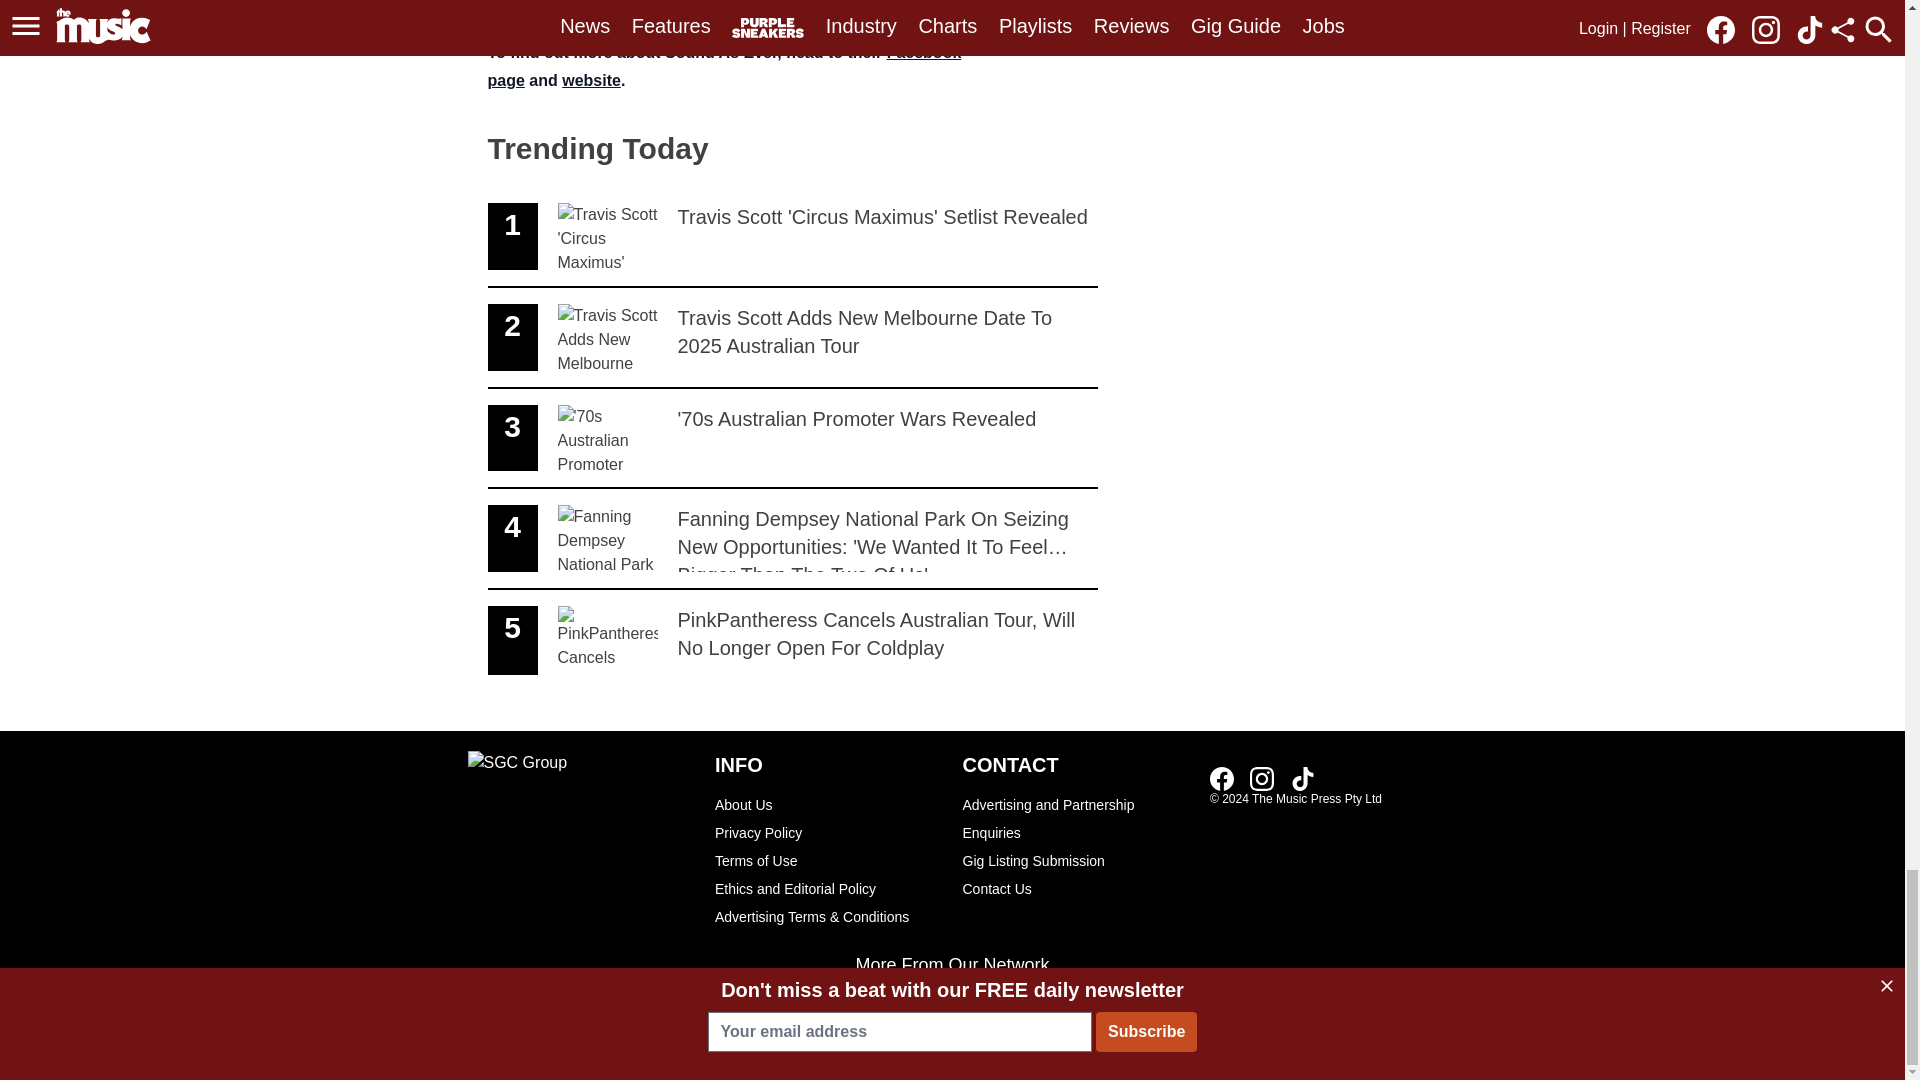 This screenshot has width=1920, height=1080. What do you see at coordinates (591, 80) in the screenshot?
I see `website` at bounding box center [591, 80].